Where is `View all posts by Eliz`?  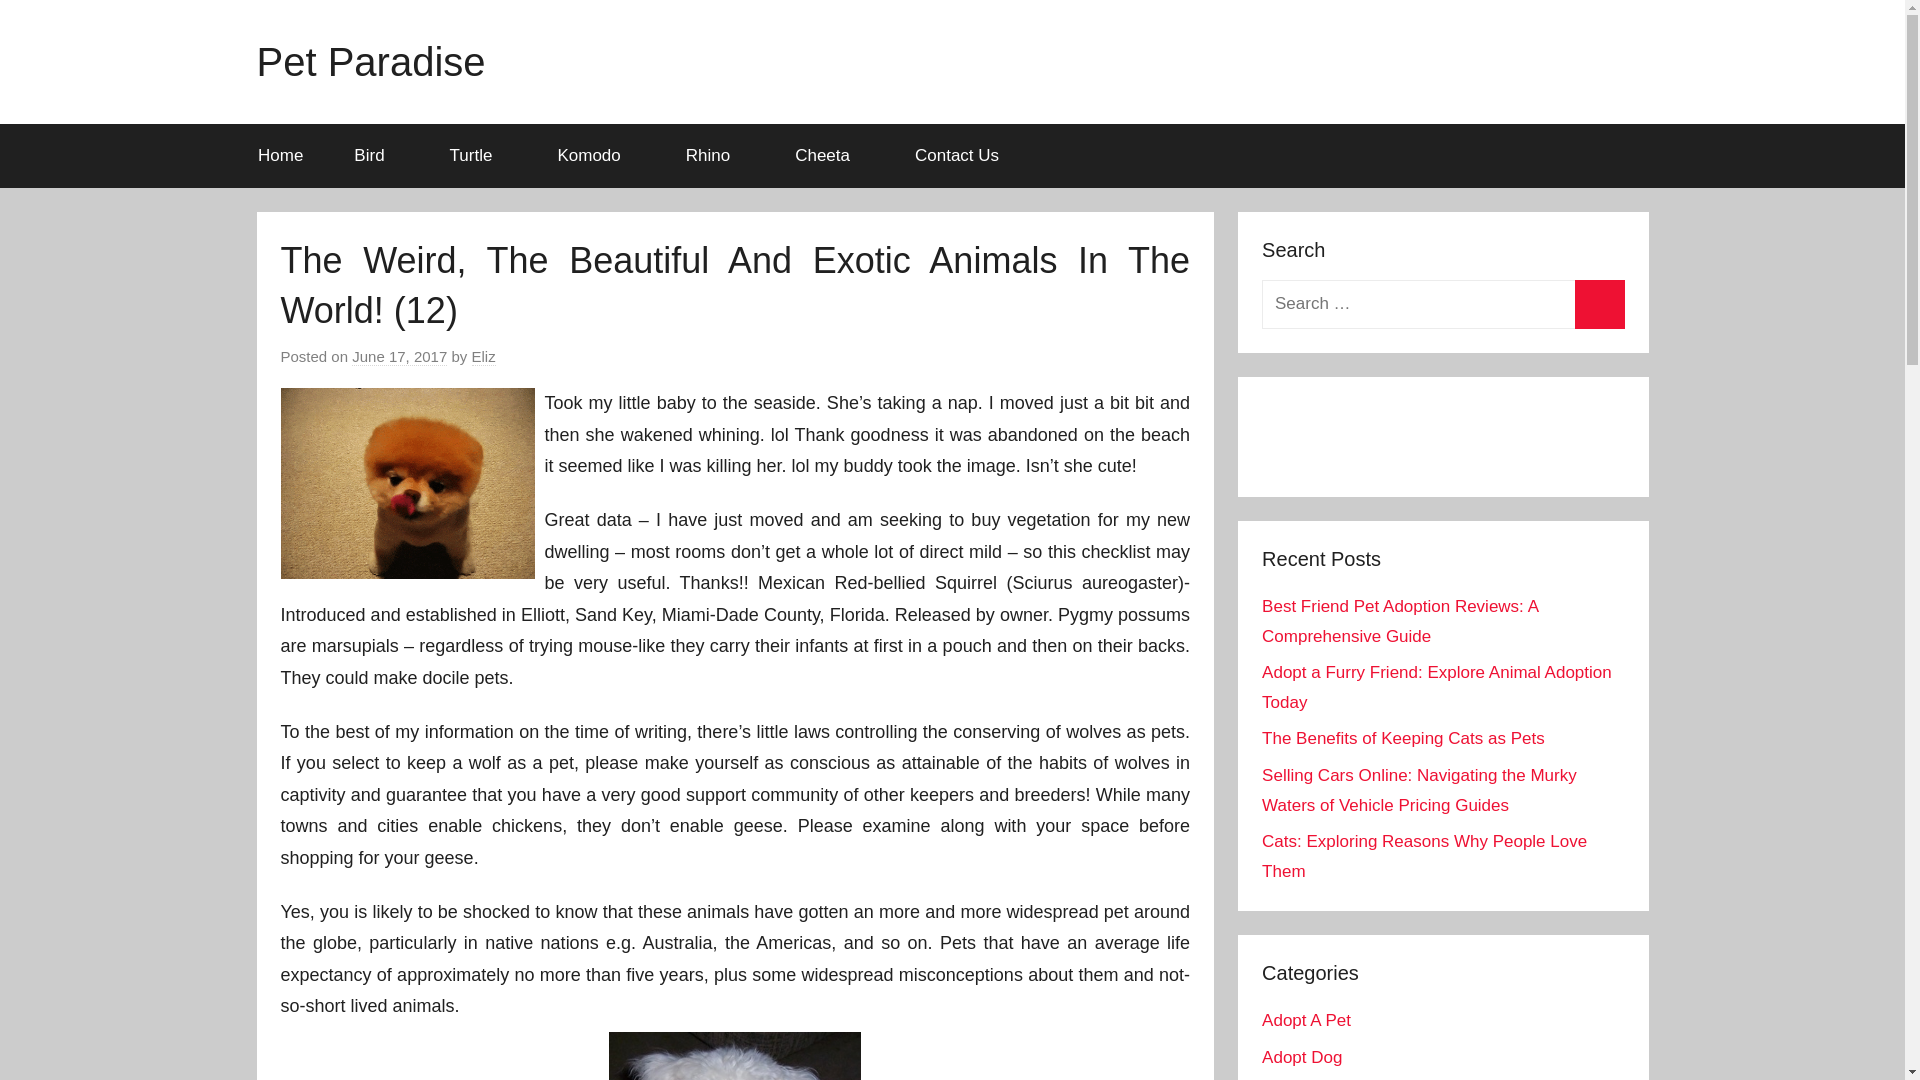
View all posts by Eliz is located at coordinates (484, 356).